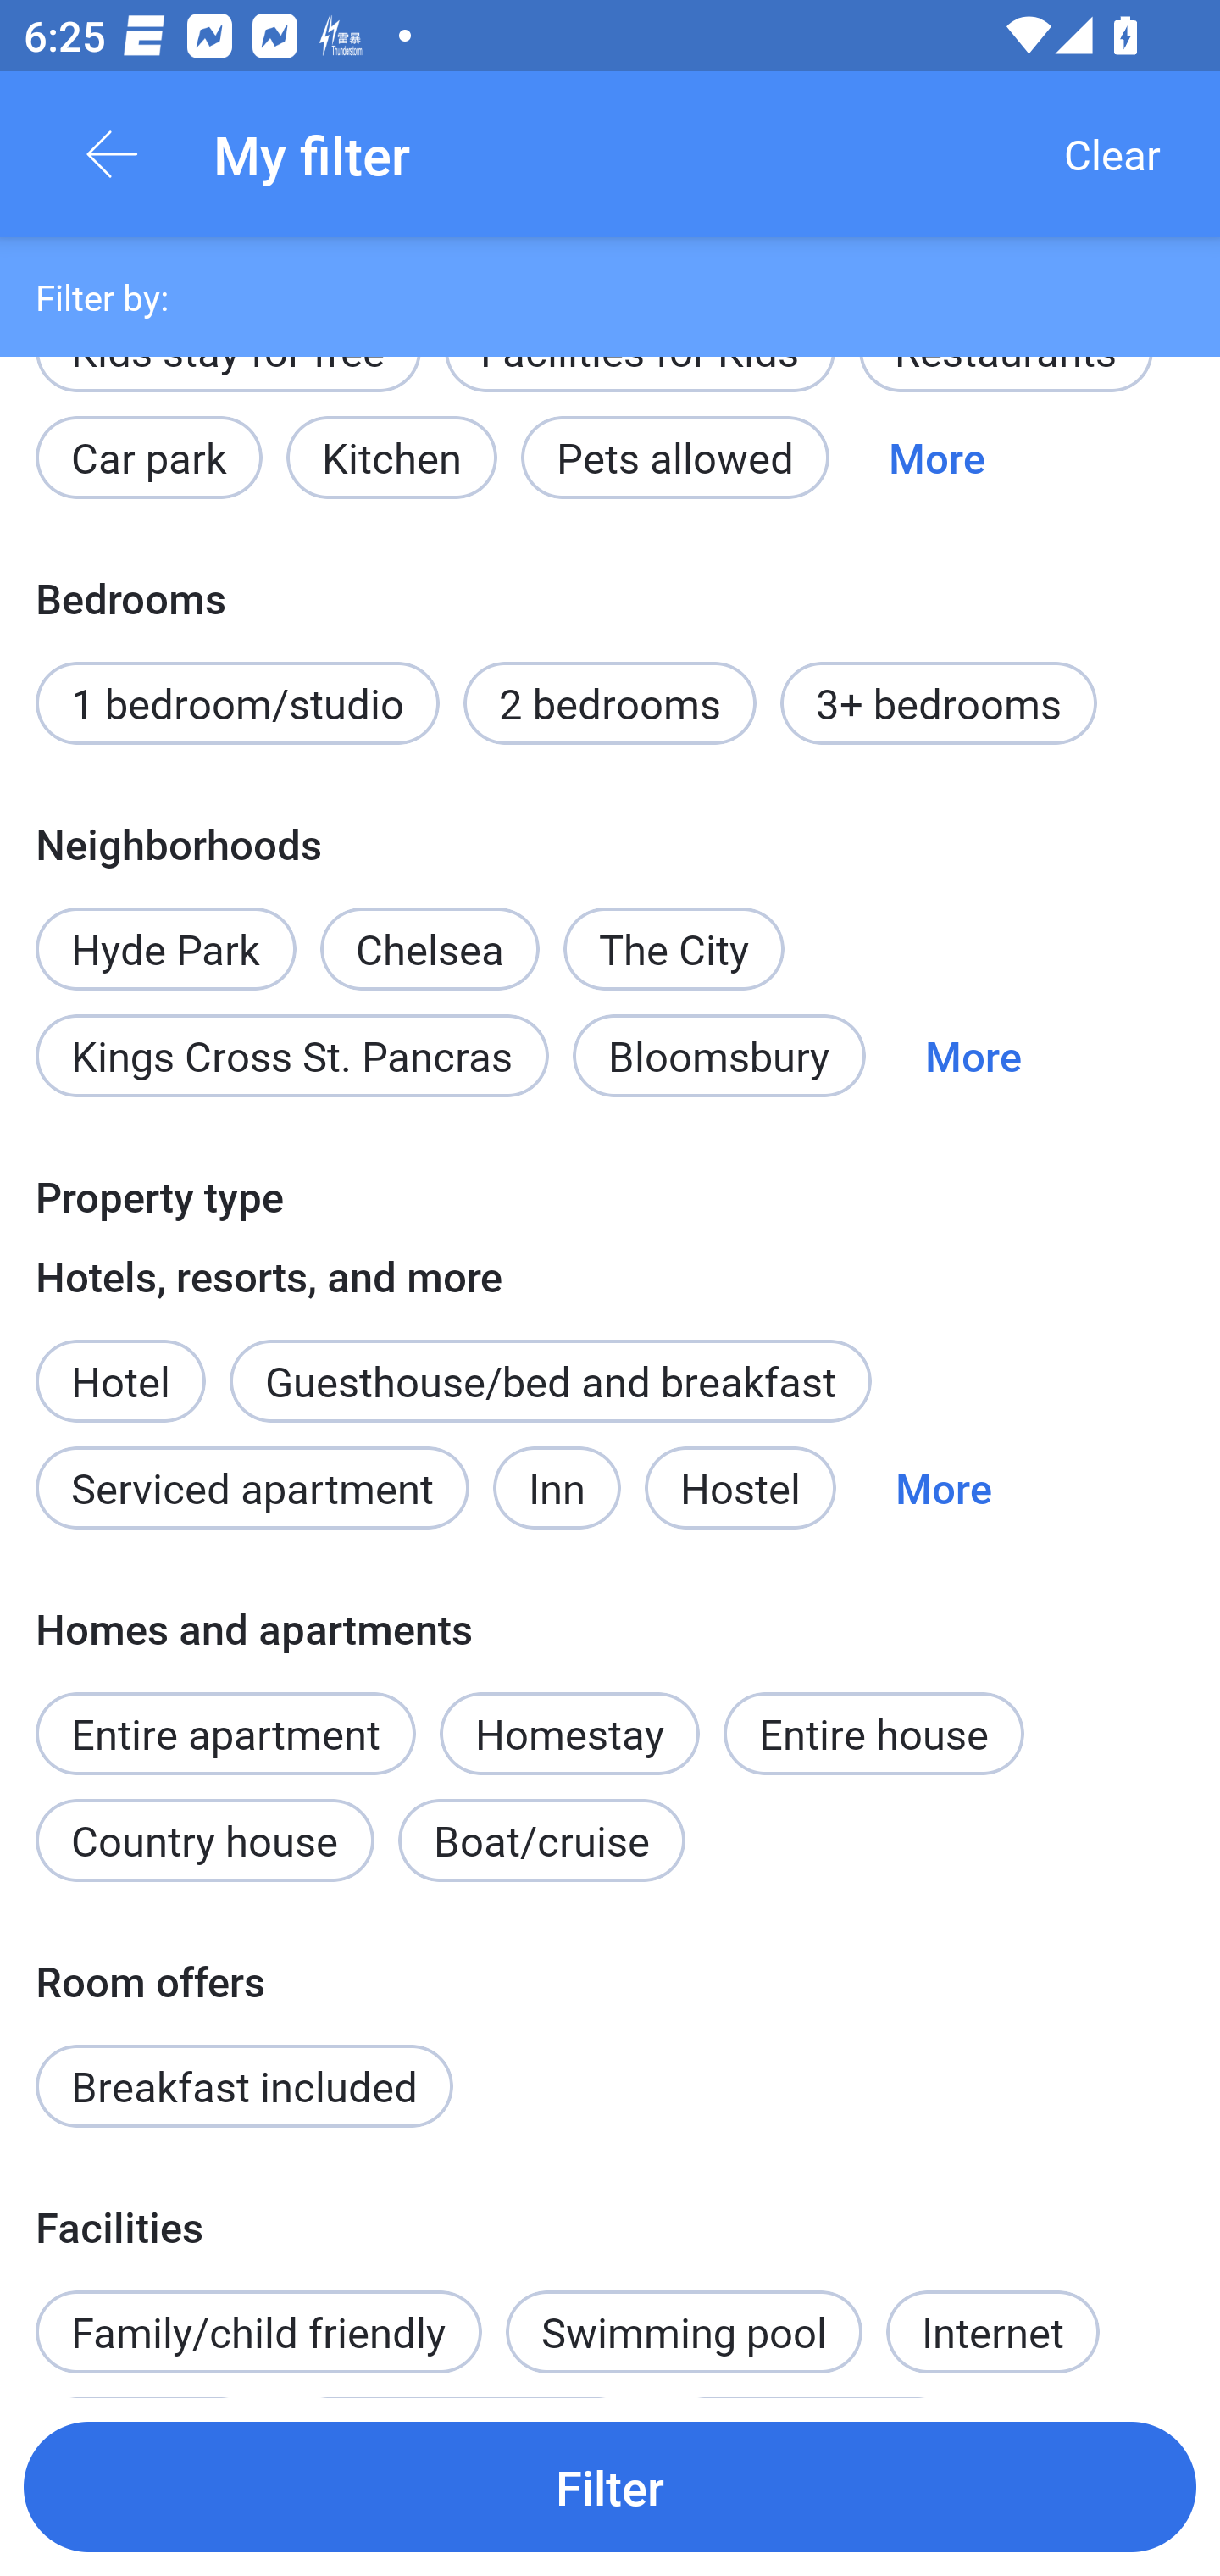  Describe the element at coordinates (992, 2330) in the screenshot. I see `Internet` at that location.